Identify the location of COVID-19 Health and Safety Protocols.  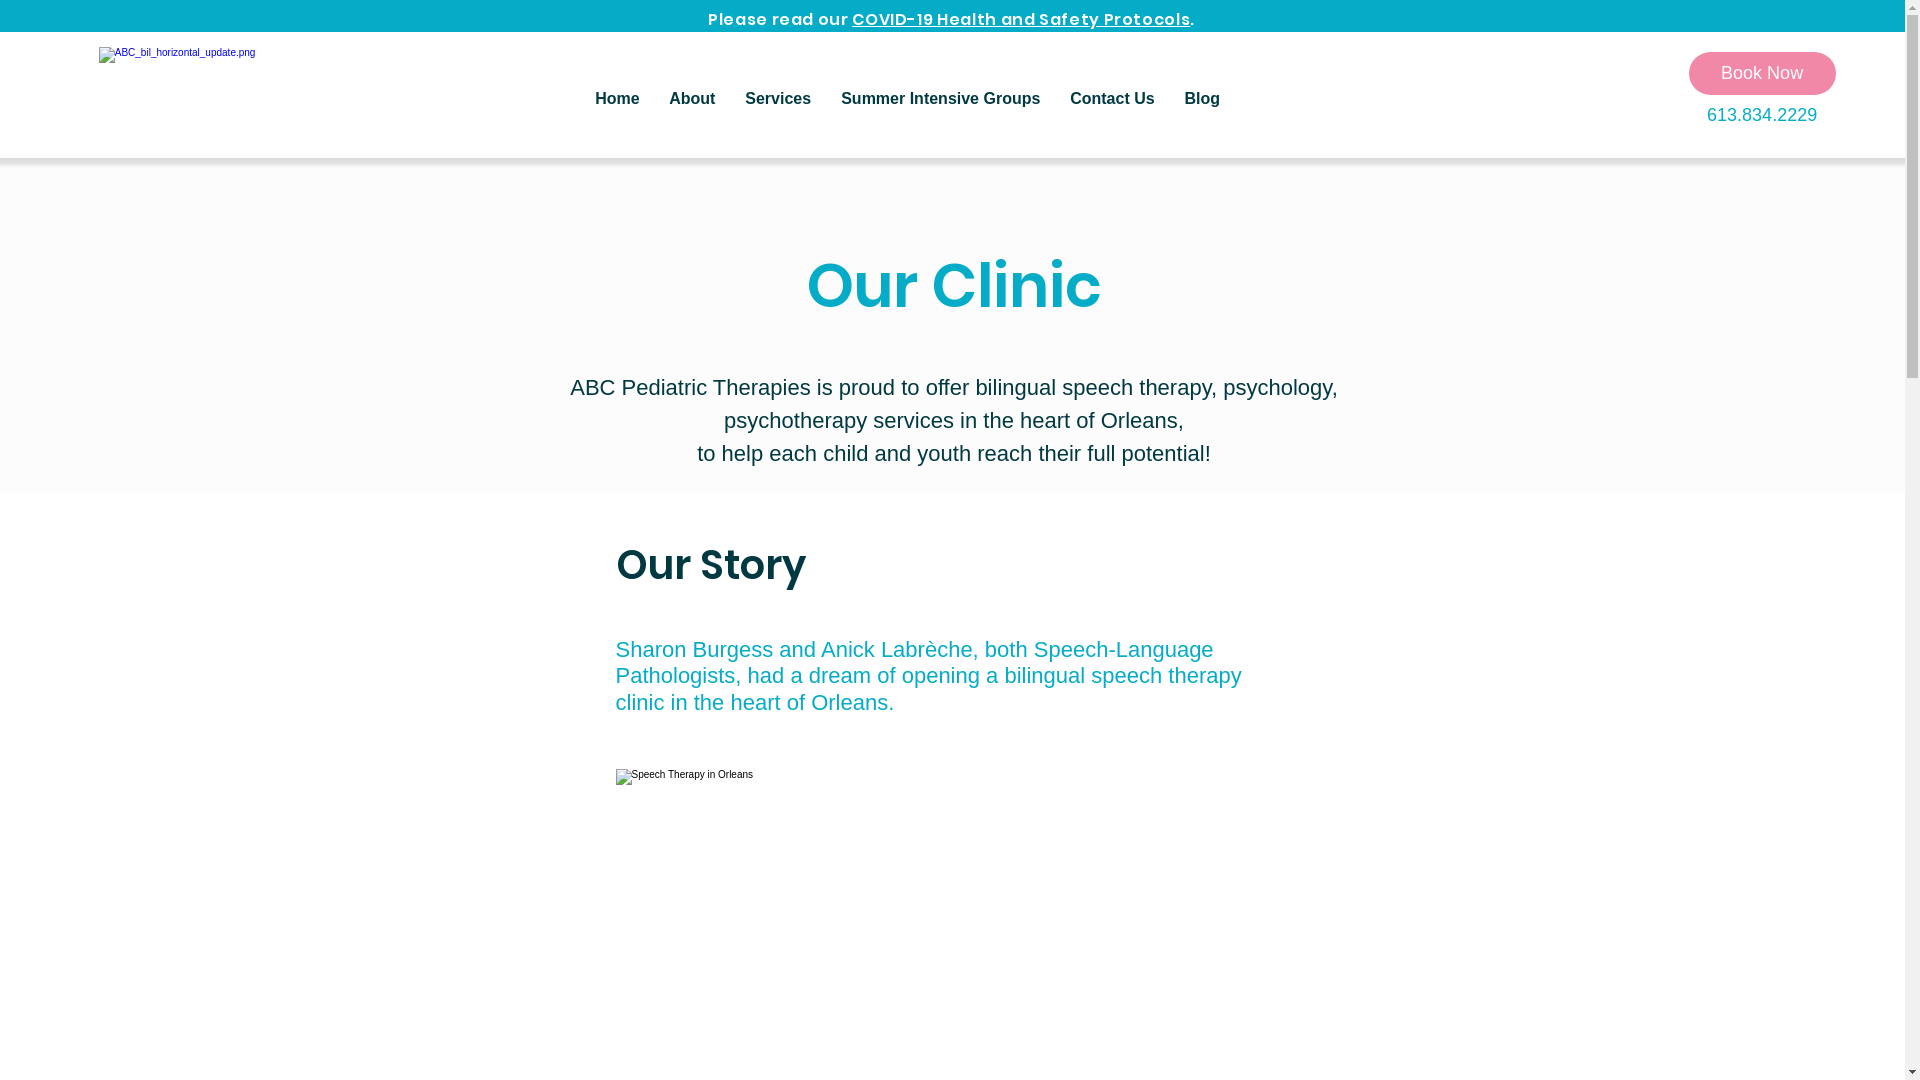
(1021, 20).